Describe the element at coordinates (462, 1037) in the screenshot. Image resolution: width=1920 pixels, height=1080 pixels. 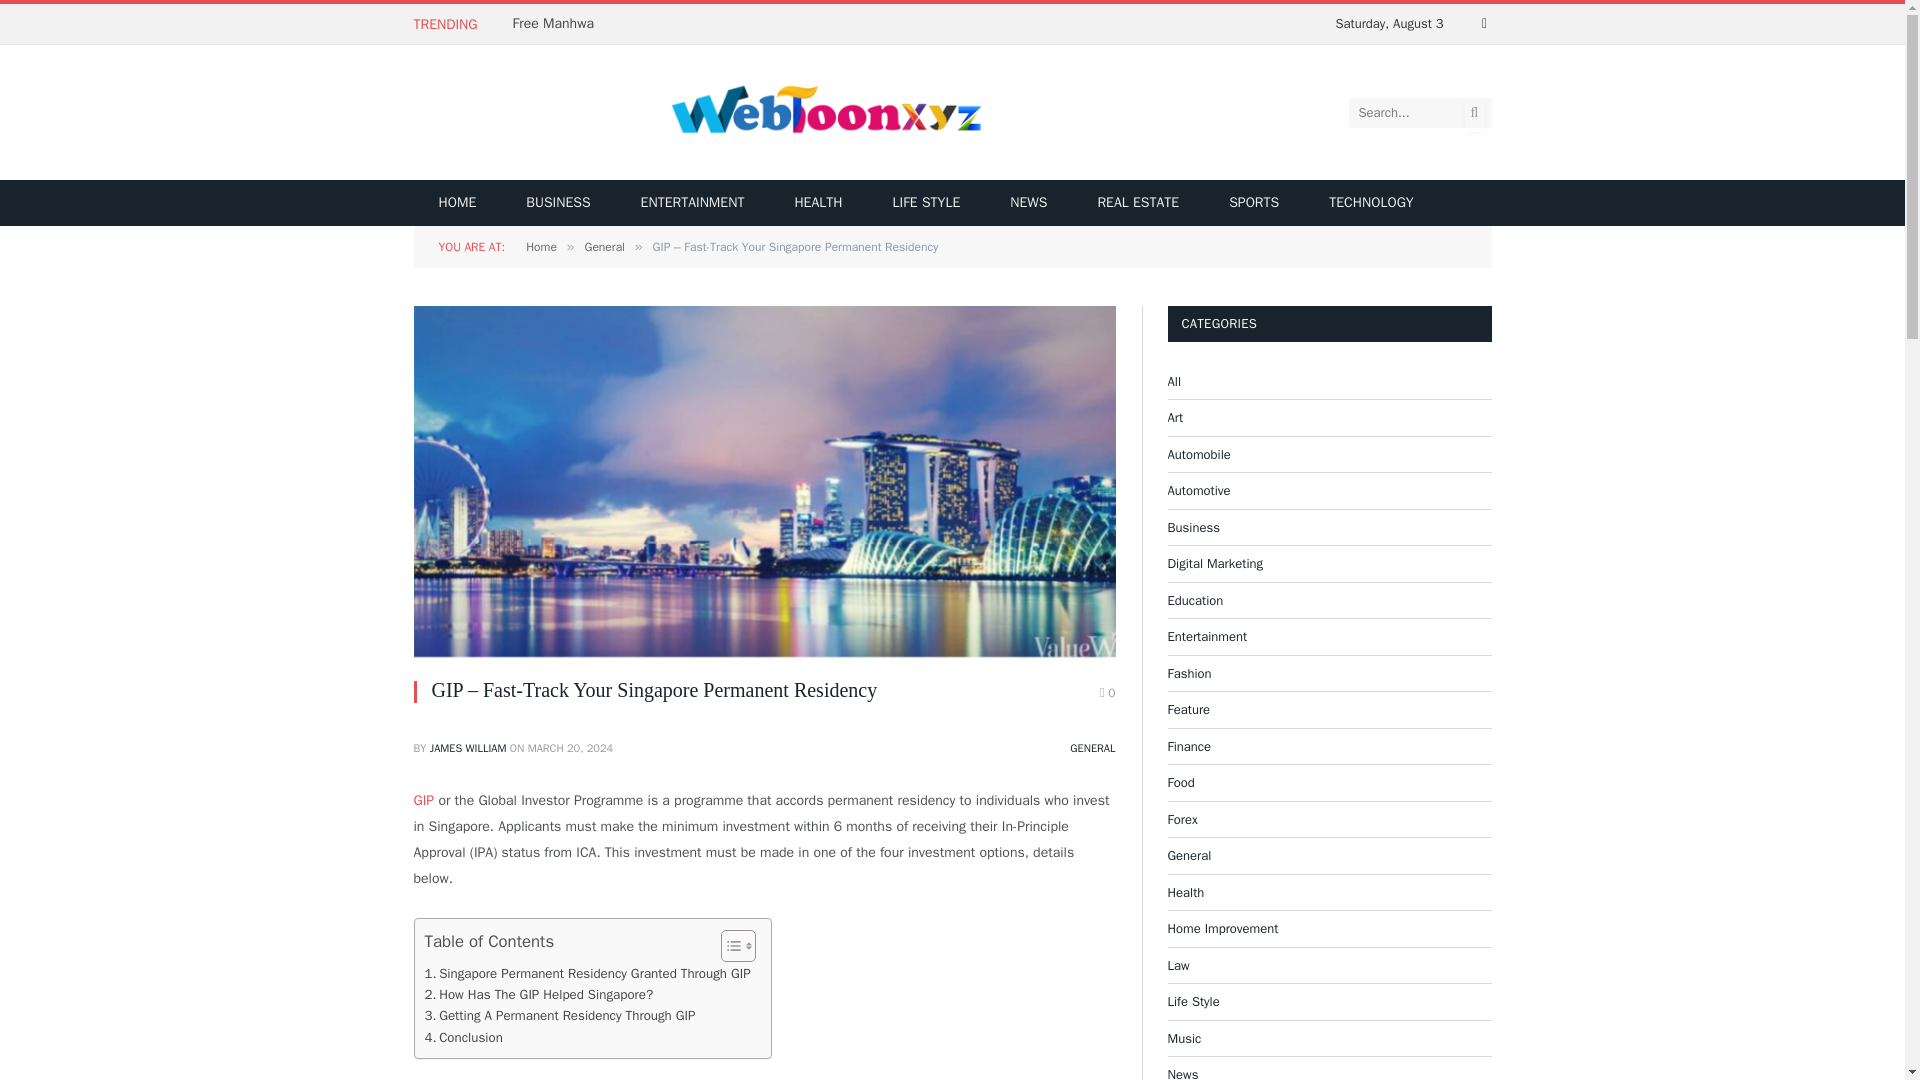
I see `Conclusion` at that location.